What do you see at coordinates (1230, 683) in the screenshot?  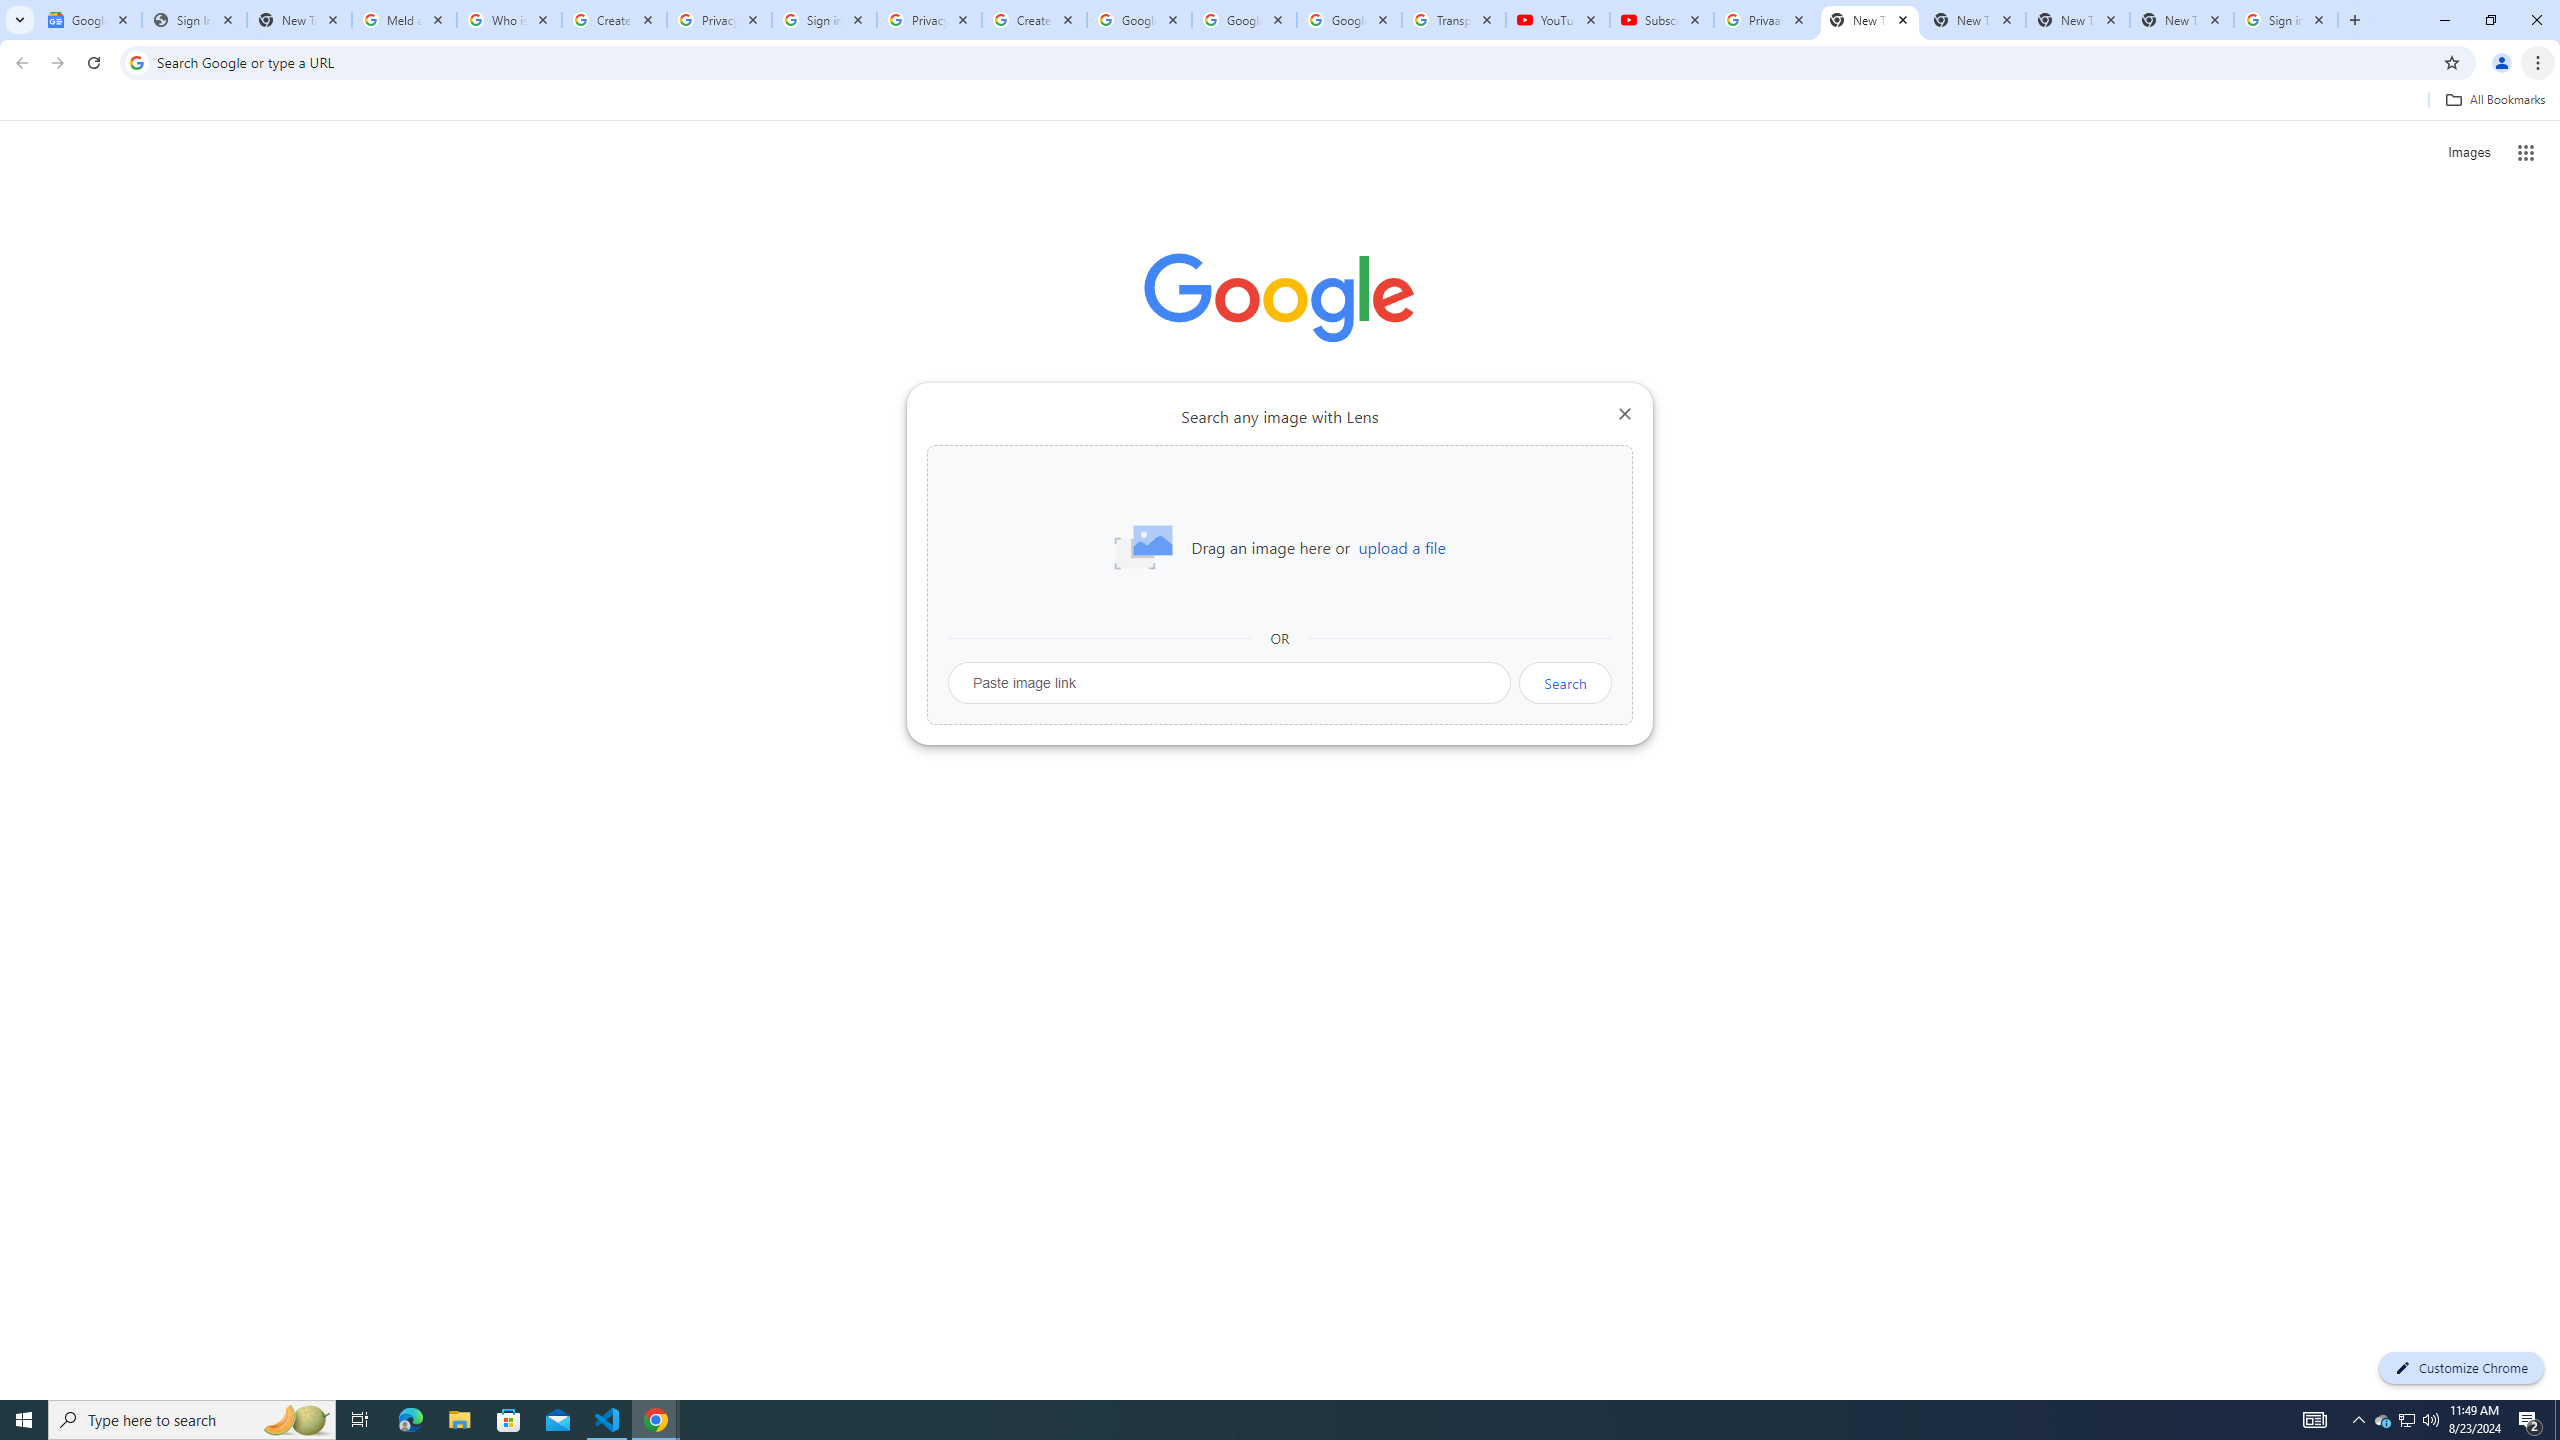 I see `Paste image link` at bounding box center [1230, 683].